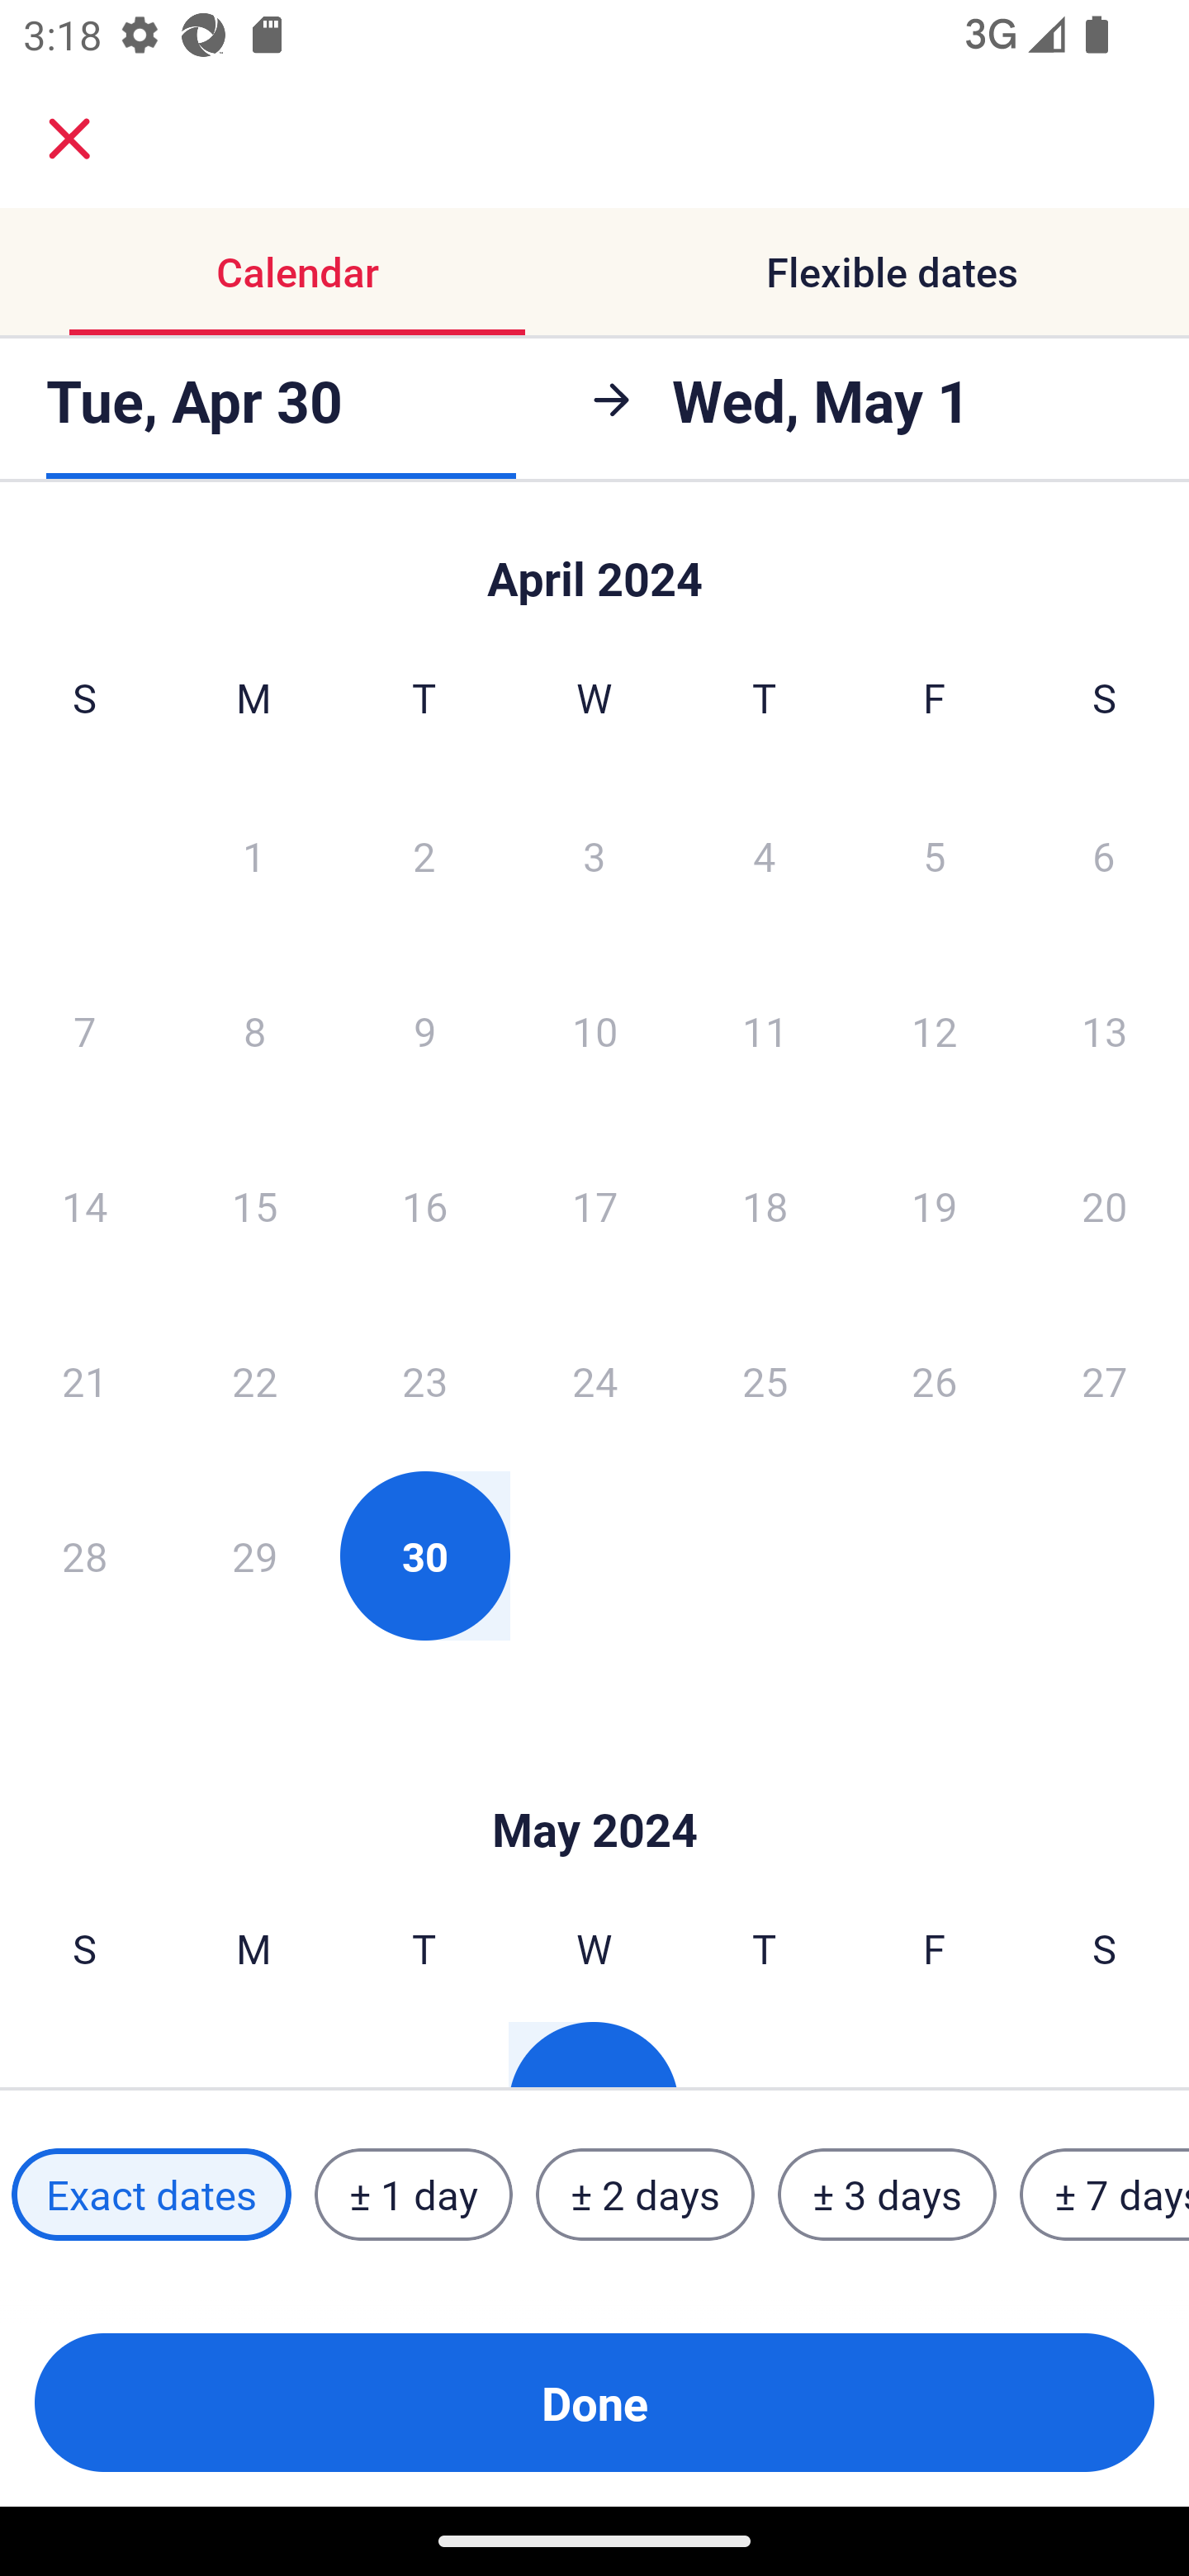 The height and width of the screenshot is (2576, 1189). What do you see at coordinates (594, 855) in the screenshot?
I see `3 Wednesday, April 3, 2024` at bounding box center [594, 855].